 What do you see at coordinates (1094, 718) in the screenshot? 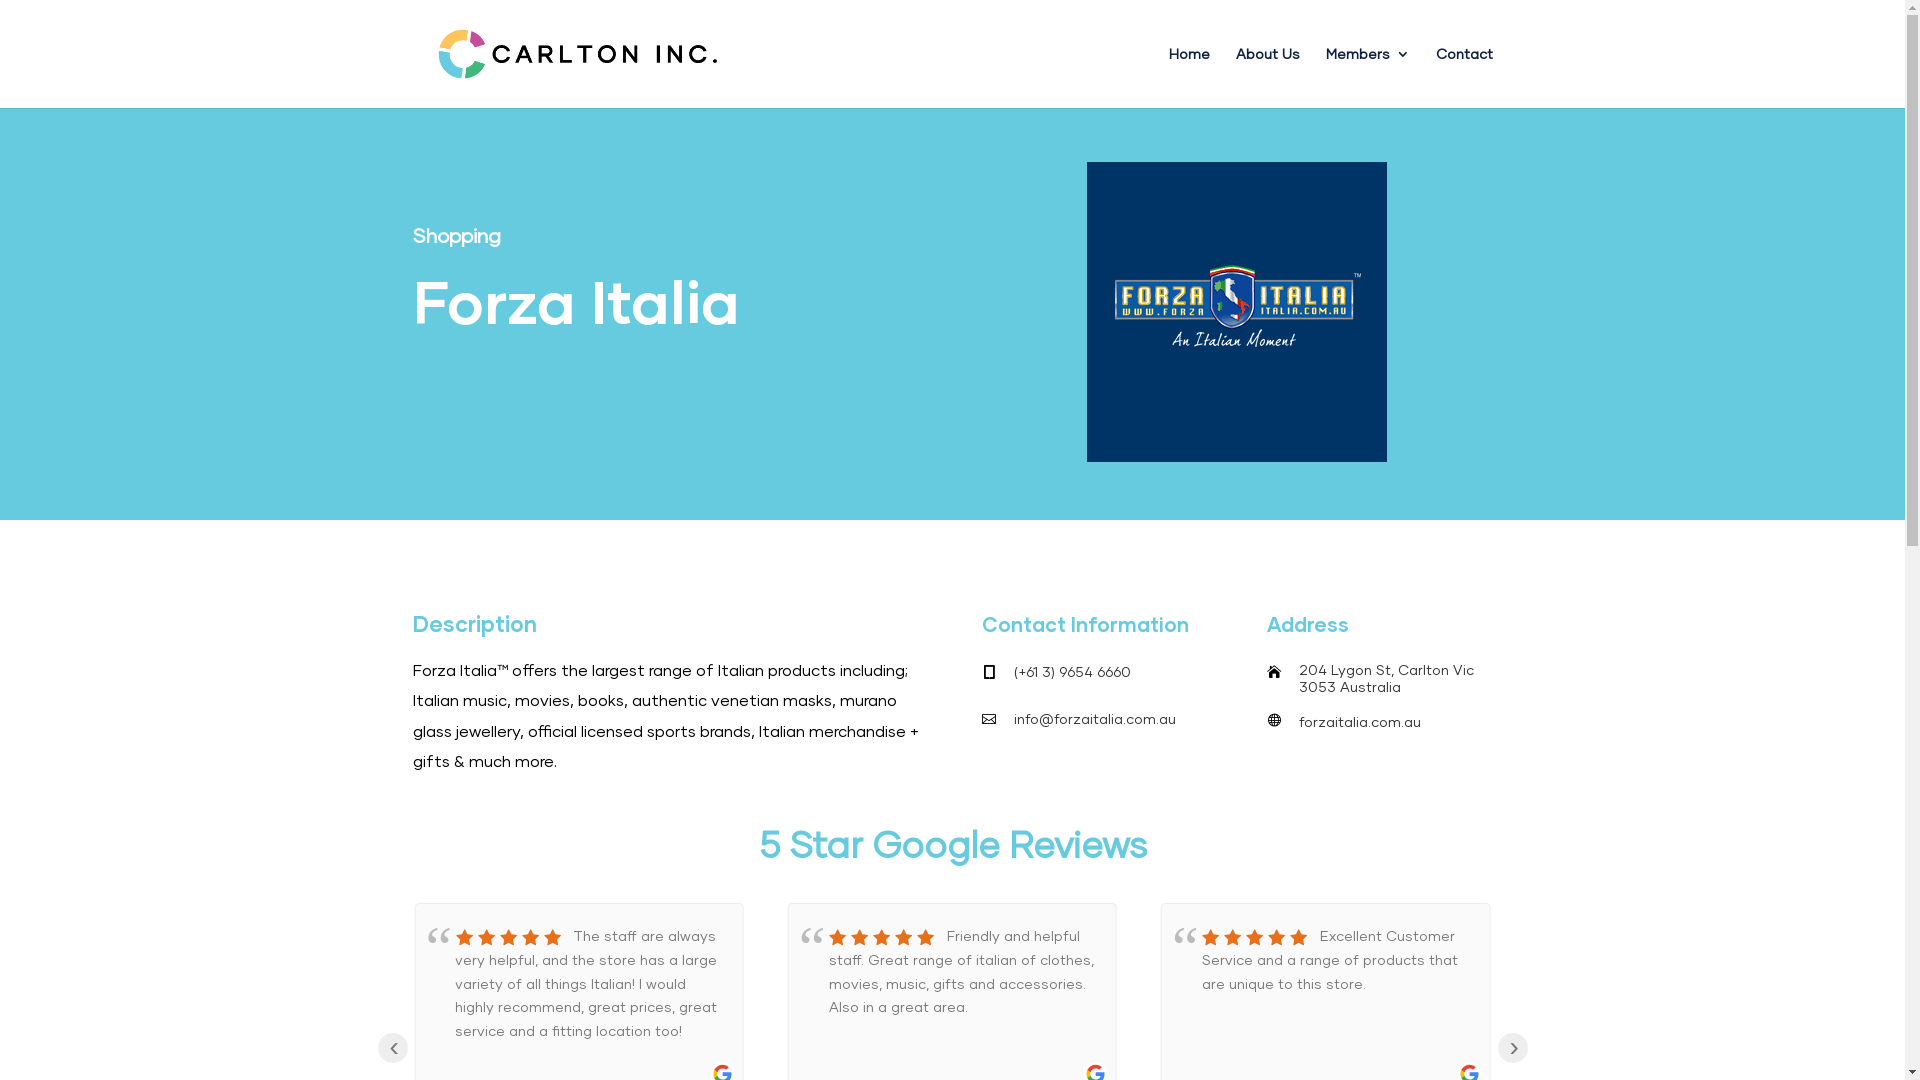
I see `info@forzaitalia.com.au` at bounding box center [1094, 718].